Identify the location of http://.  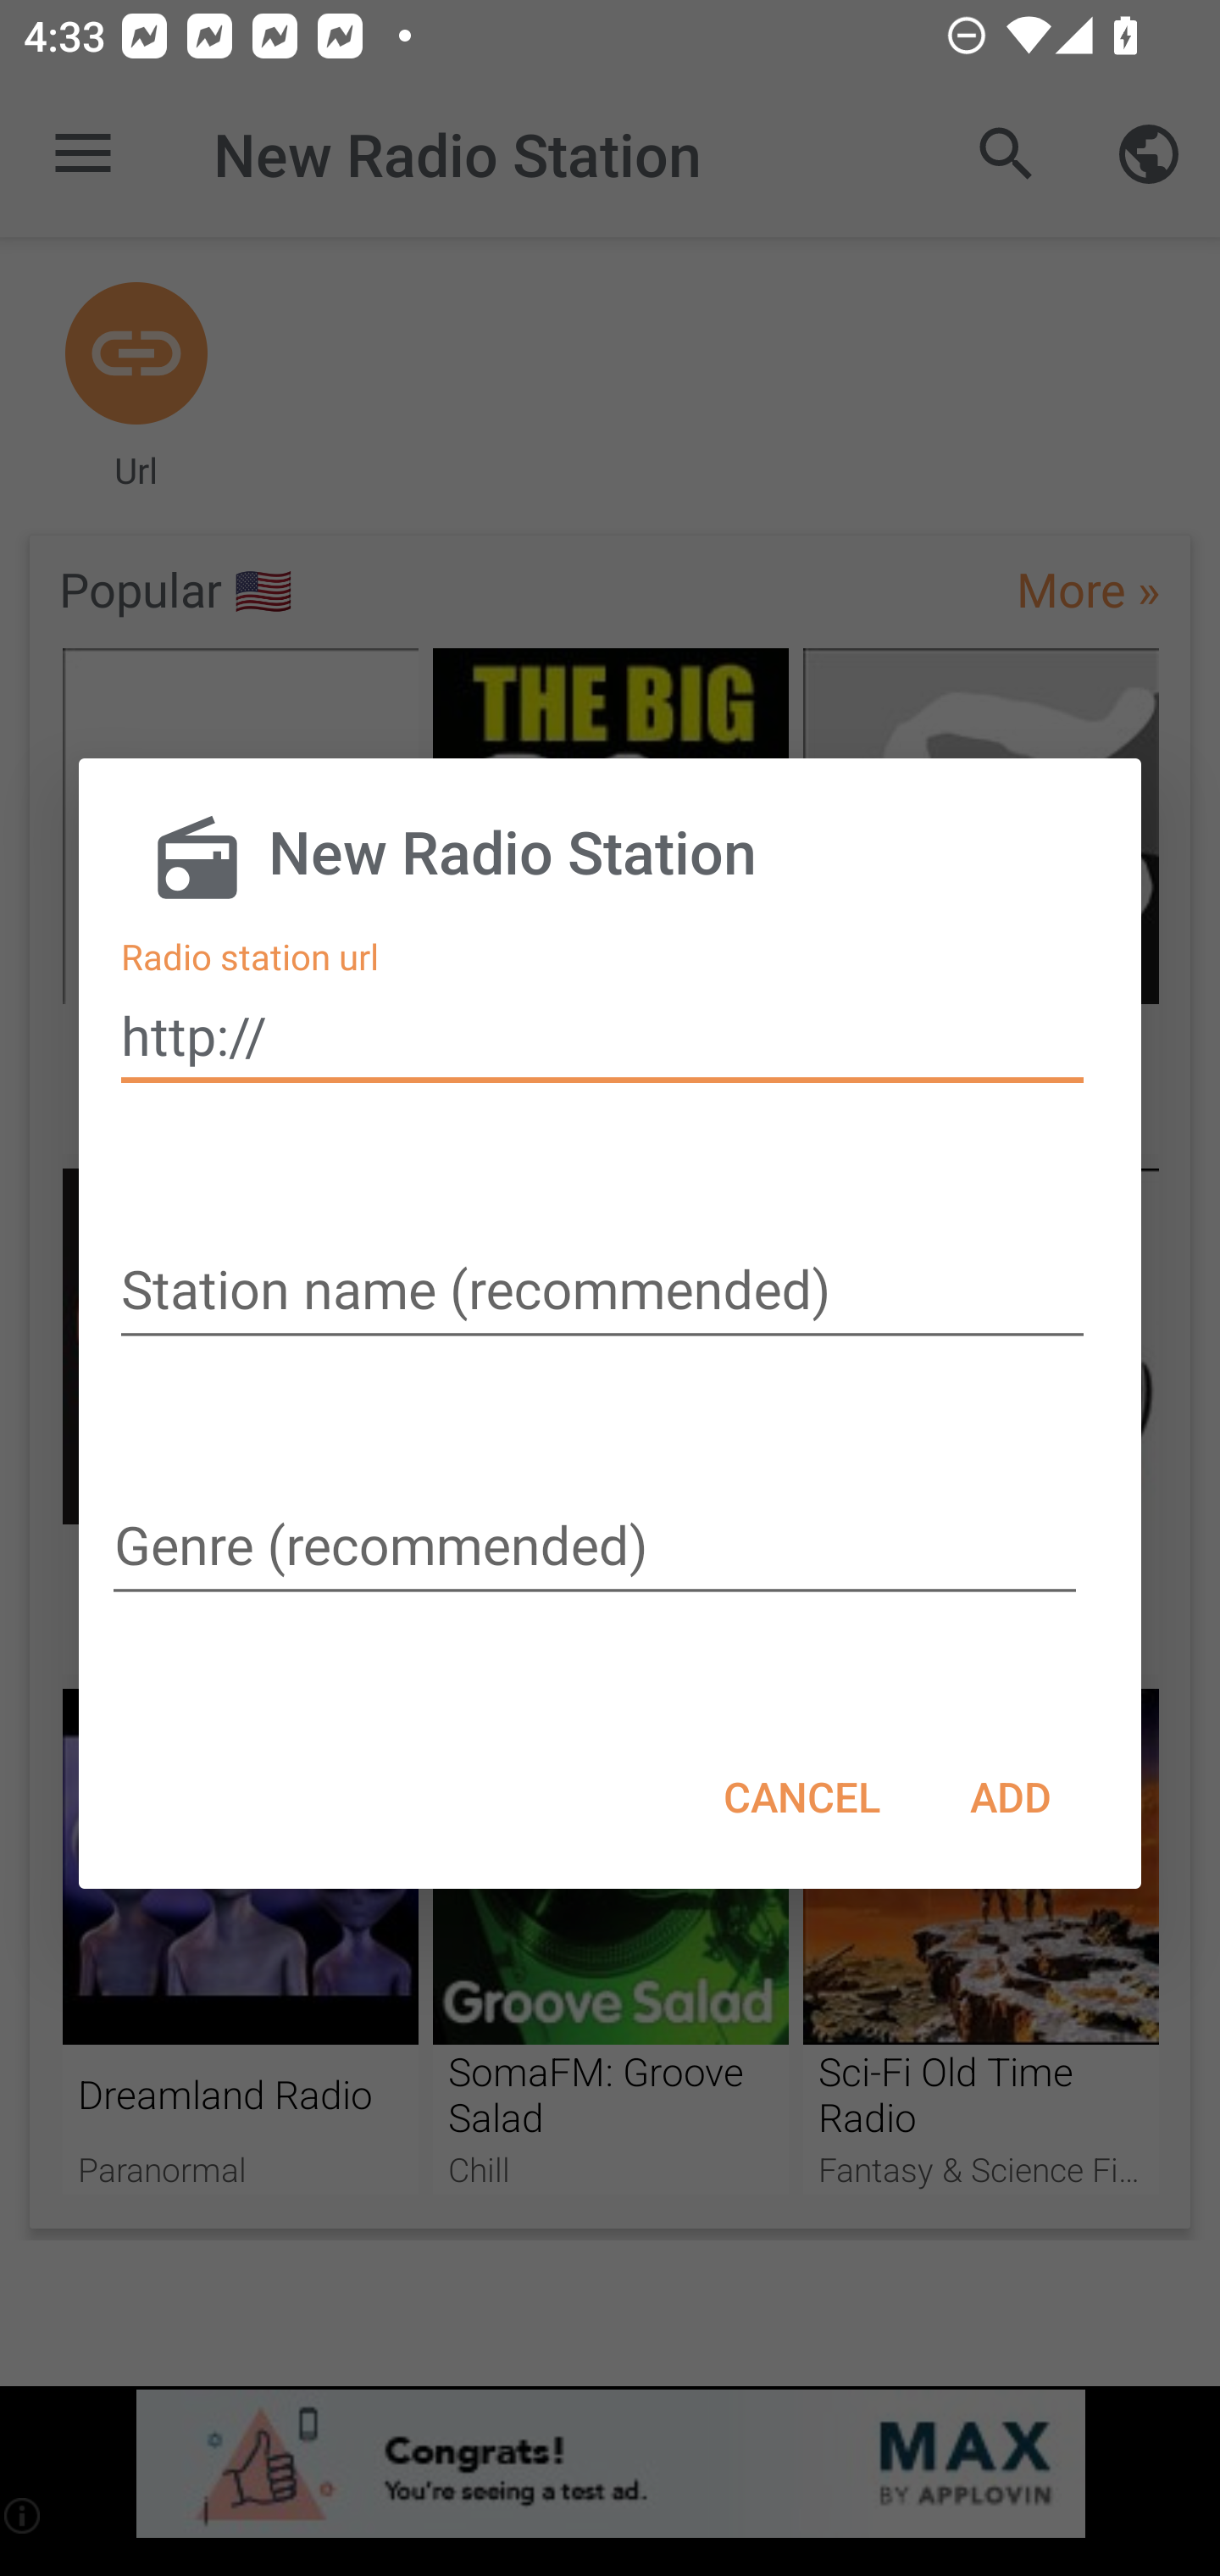
(602, 1035).